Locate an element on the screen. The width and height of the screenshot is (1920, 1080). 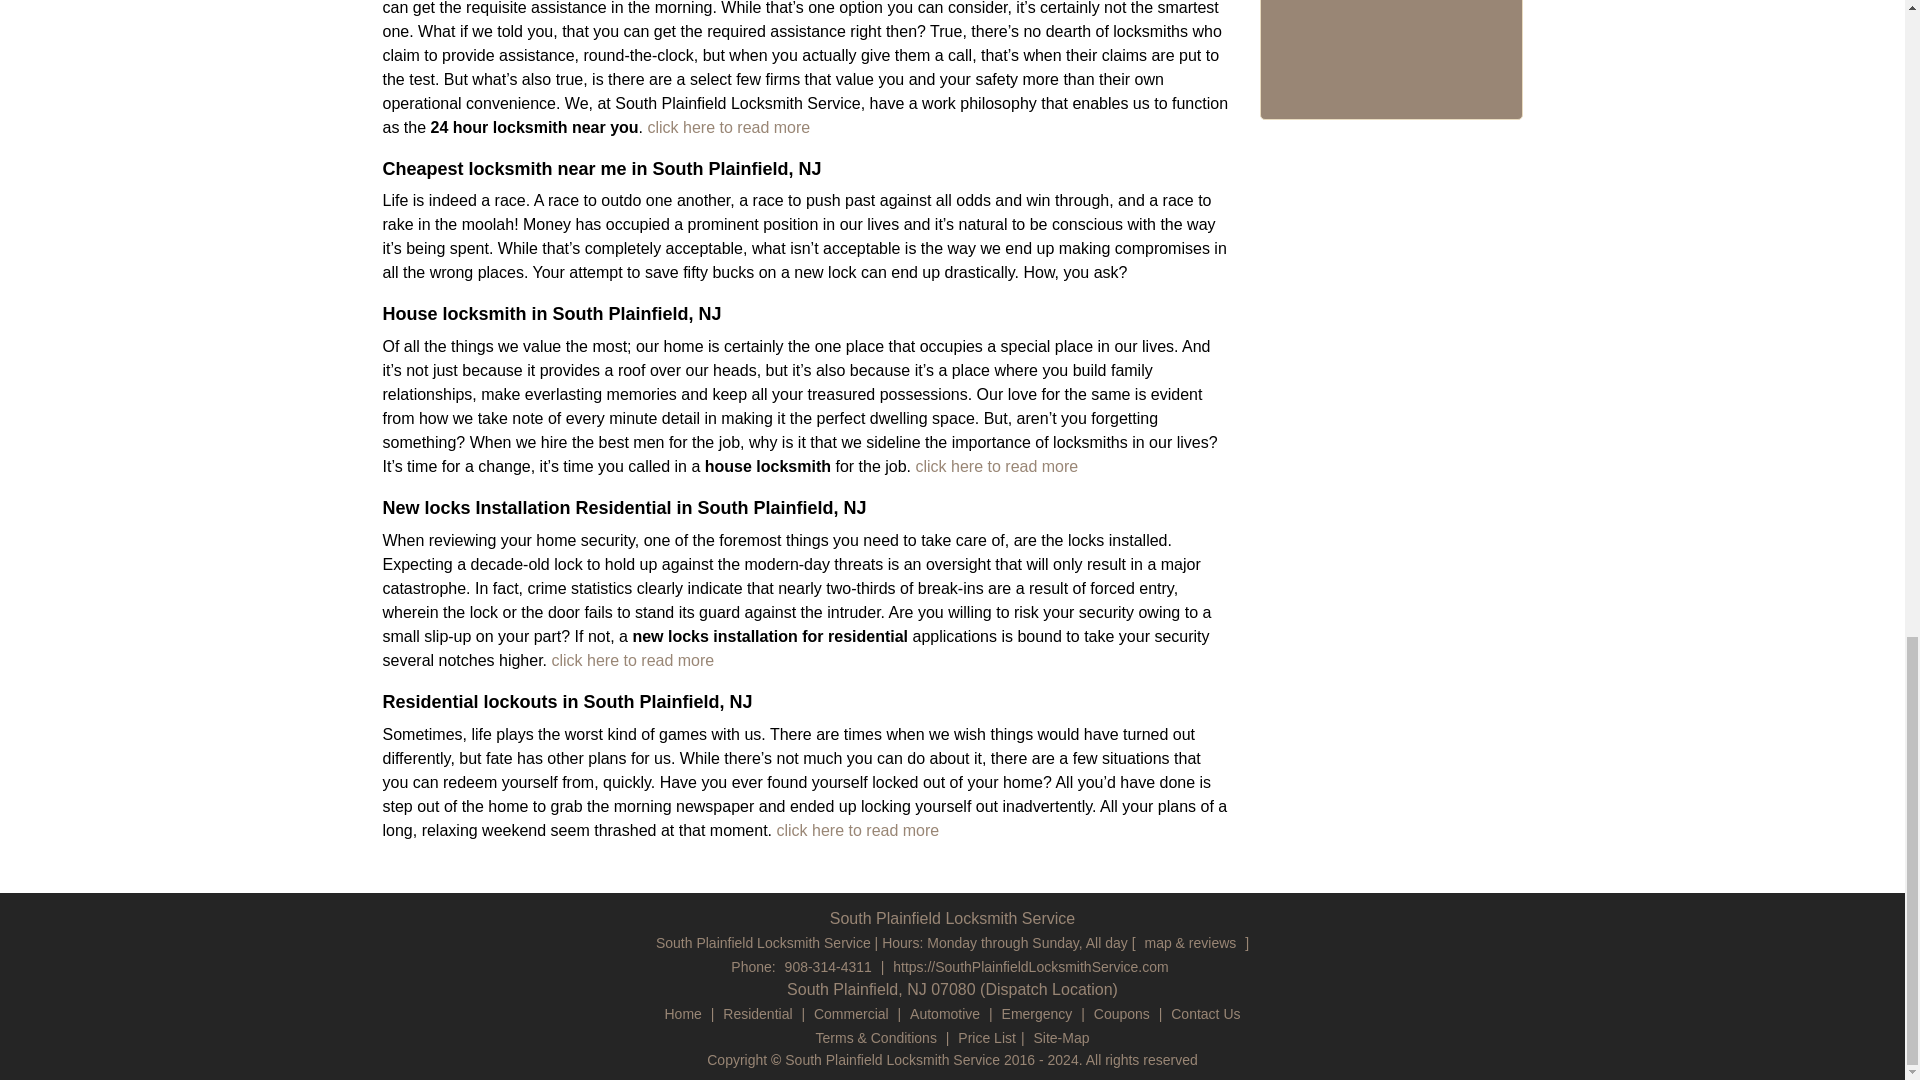
 click here to read more is located at coordinates (854, 830).